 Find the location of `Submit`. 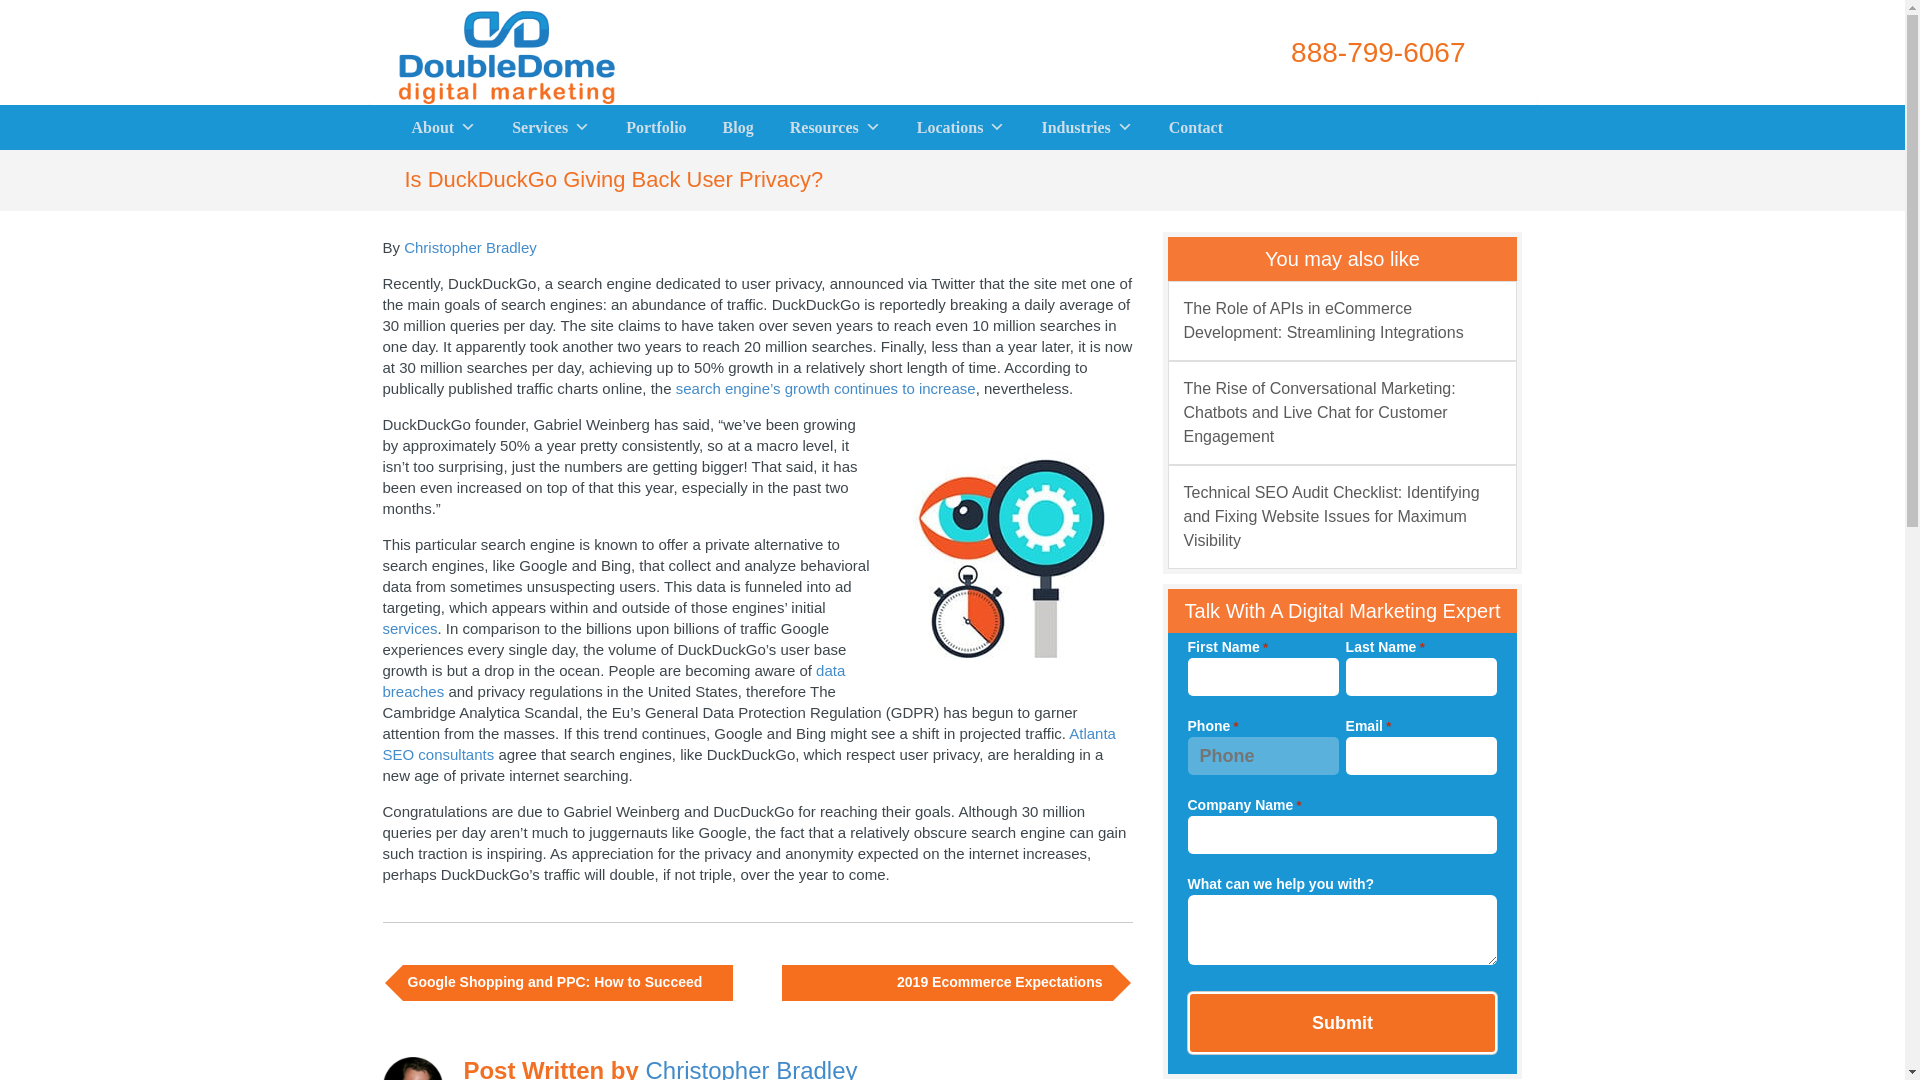

Submit is located at coordinates (1342, 1023).